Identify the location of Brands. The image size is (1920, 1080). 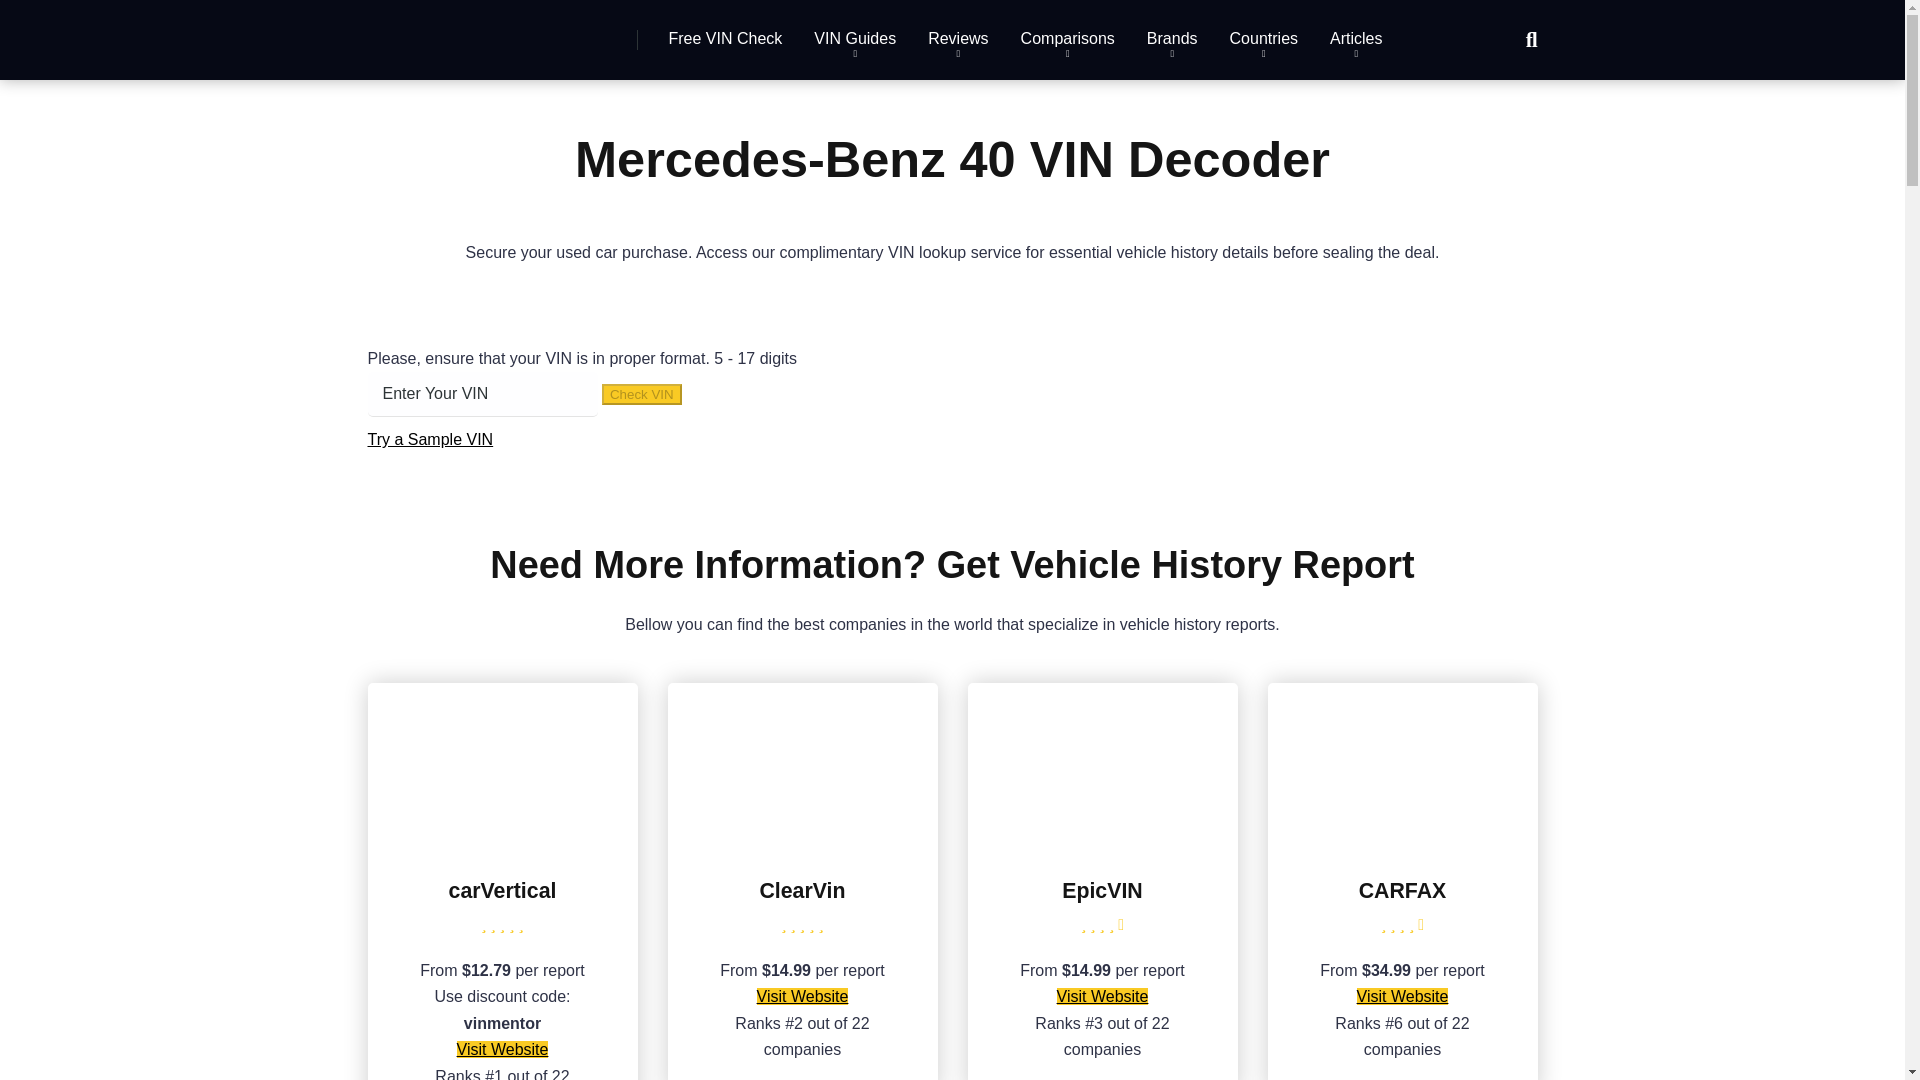
(1172, 40).